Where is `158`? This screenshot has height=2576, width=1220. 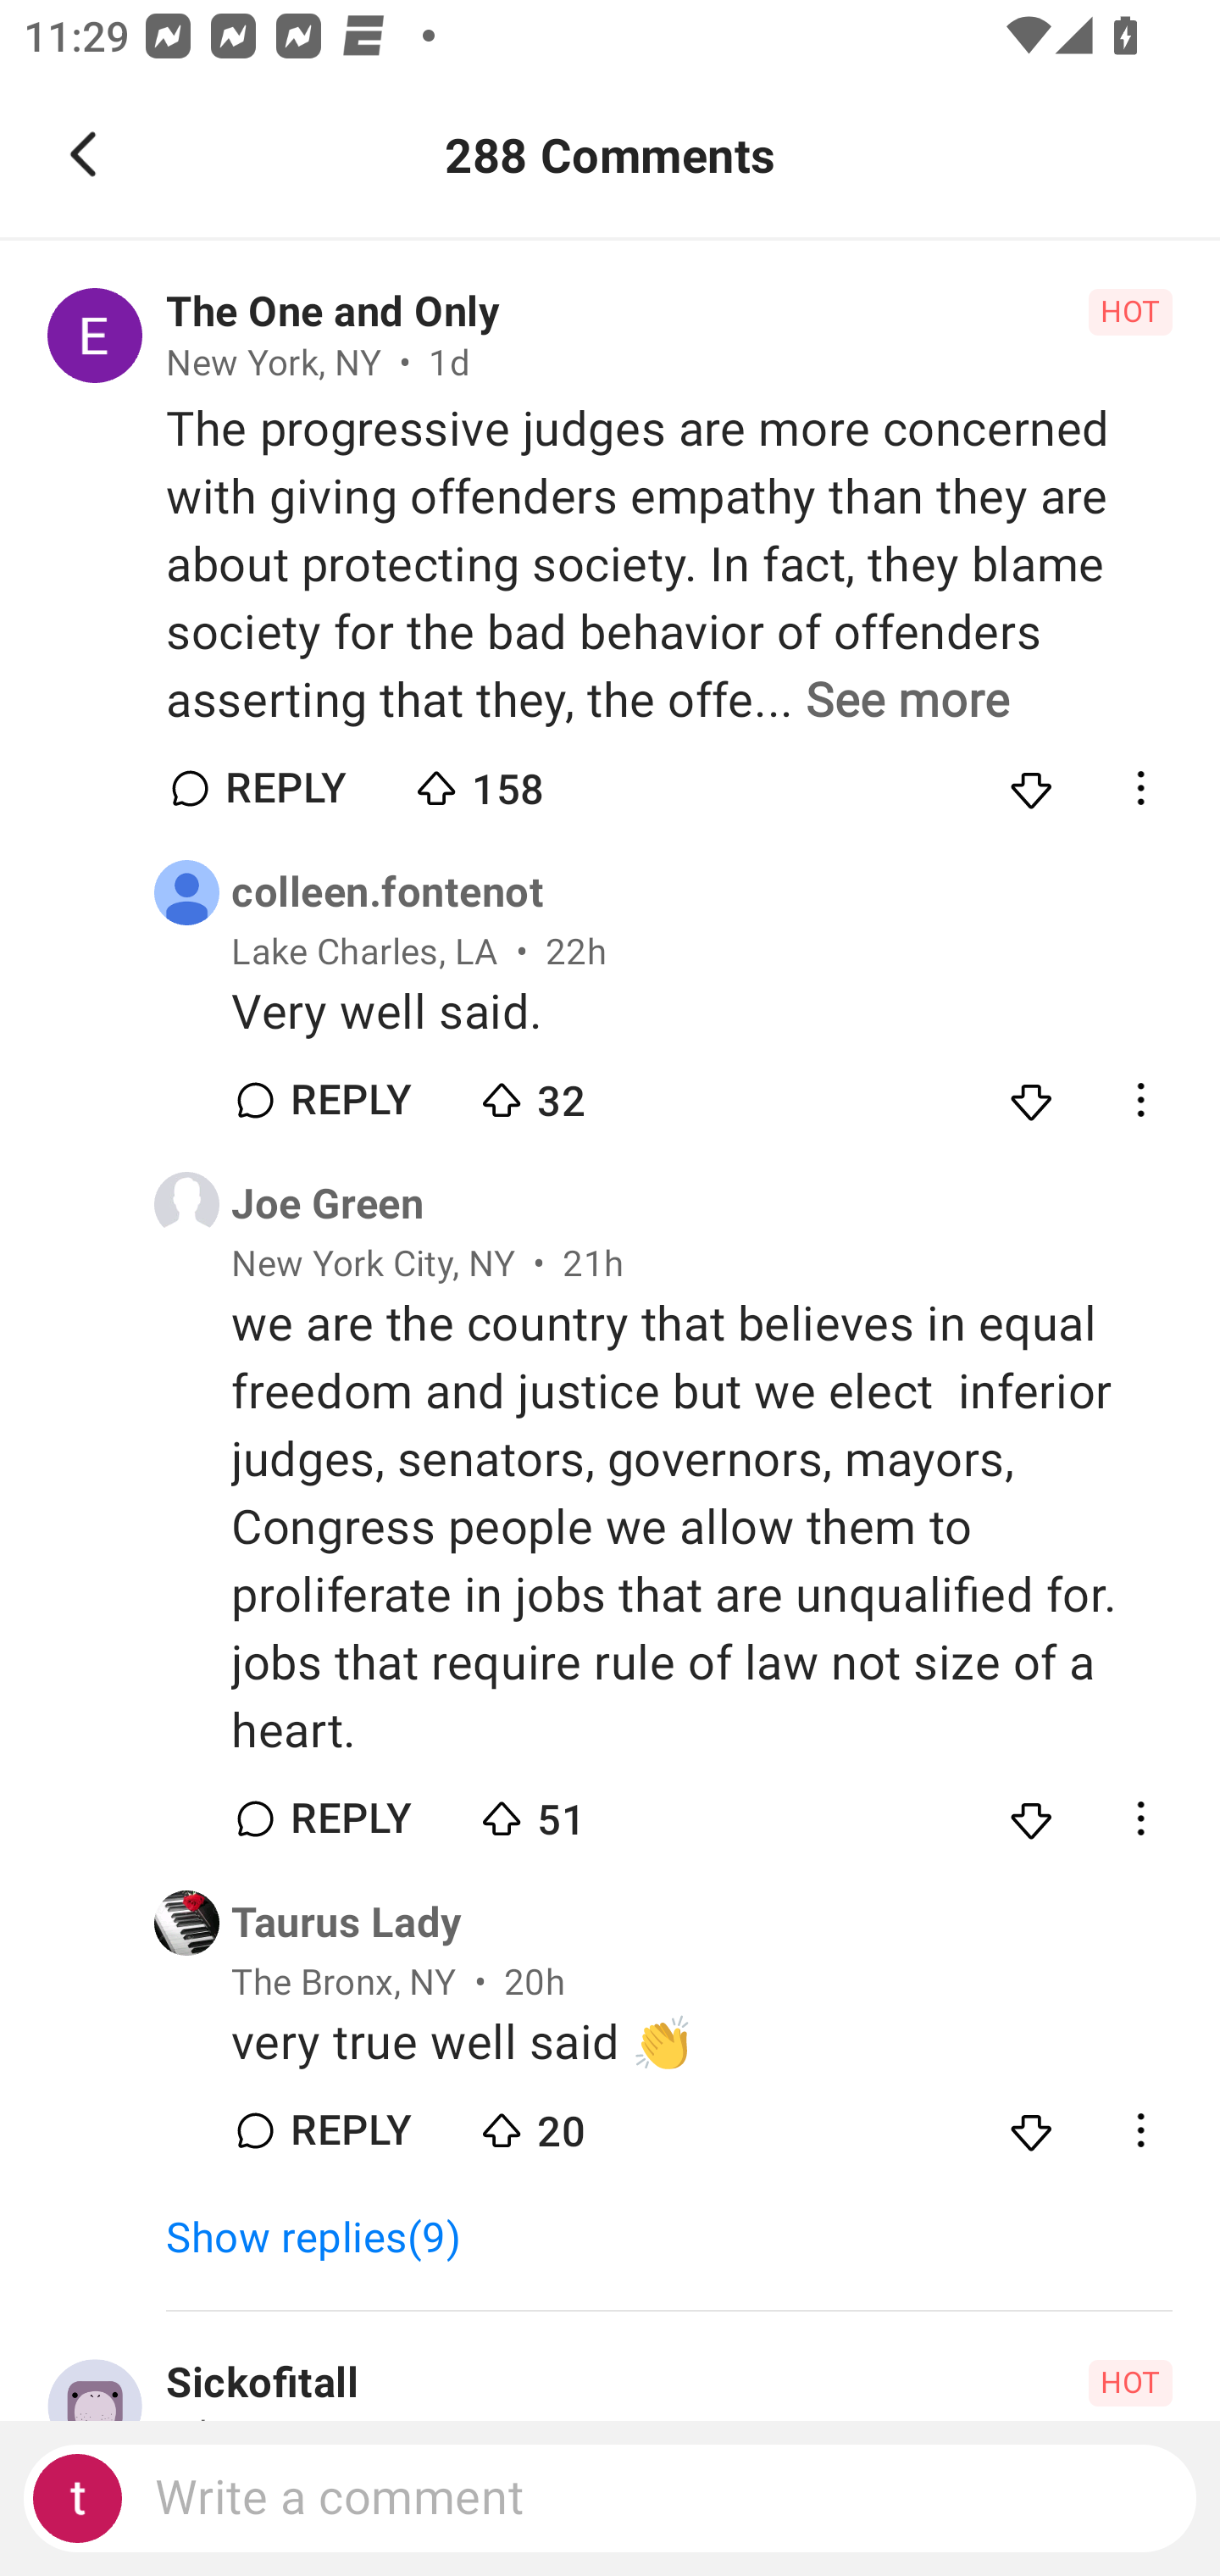
158 is located at coordinates (527, 781).